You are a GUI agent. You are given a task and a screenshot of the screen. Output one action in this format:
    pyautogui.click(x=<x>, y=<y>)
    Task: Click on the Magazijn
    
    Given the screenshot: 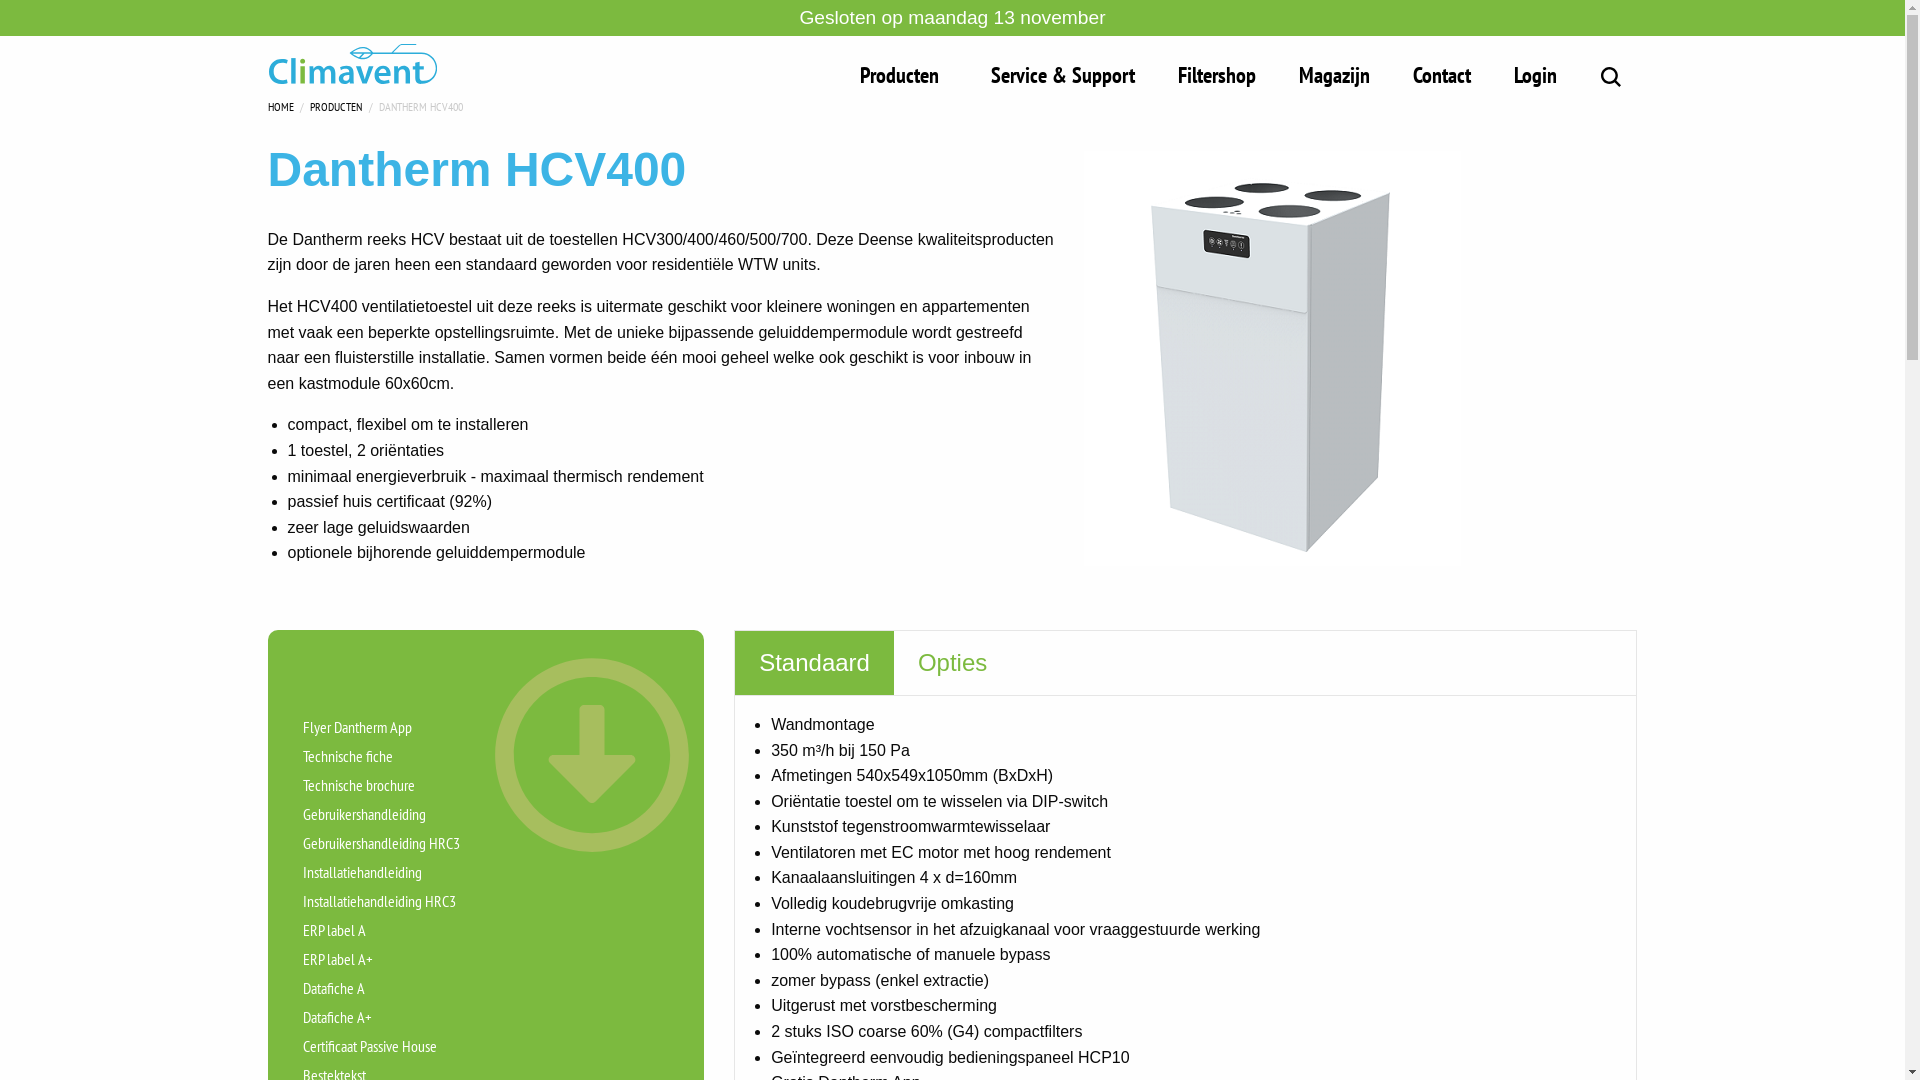 What is the action you would take?
    pyautogui.click(x=1334, y=70)
    